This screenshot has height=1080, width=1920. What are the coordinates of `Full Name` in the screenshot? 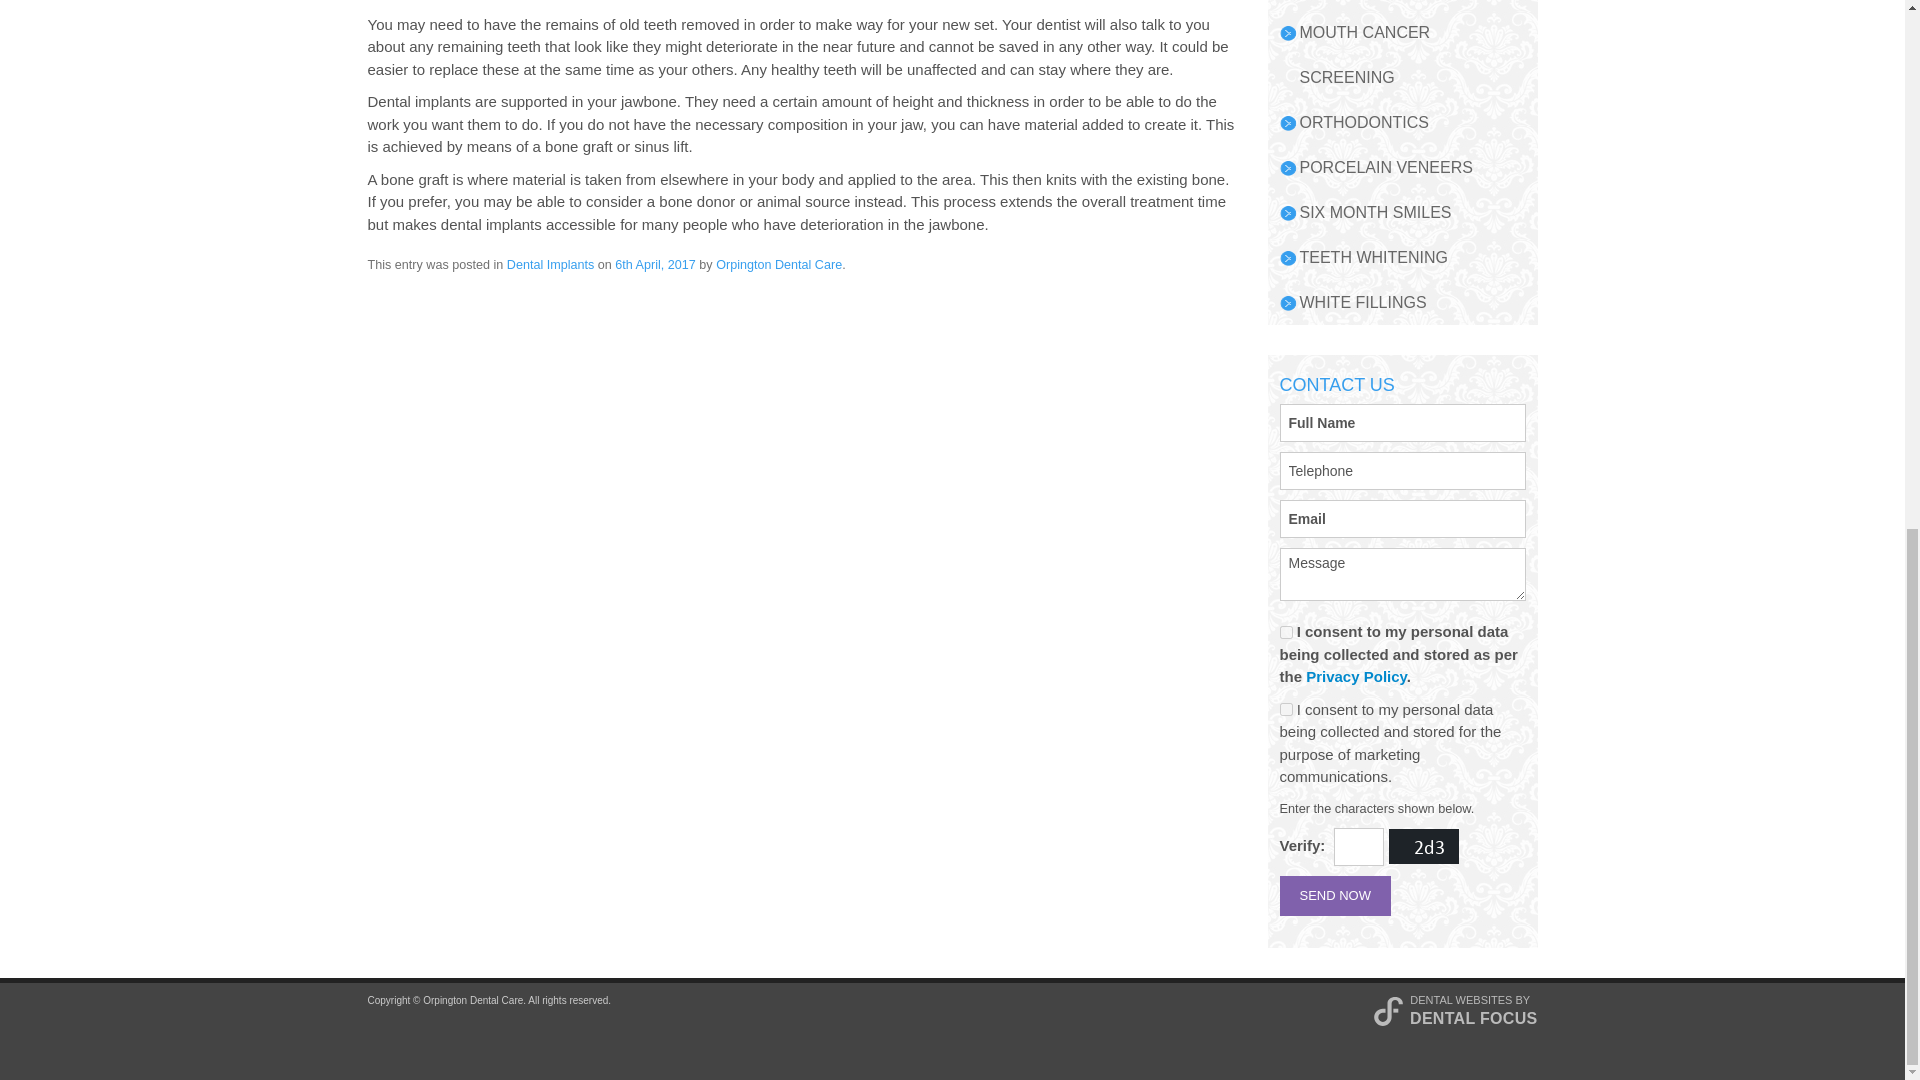 It's located at (1403, 422).